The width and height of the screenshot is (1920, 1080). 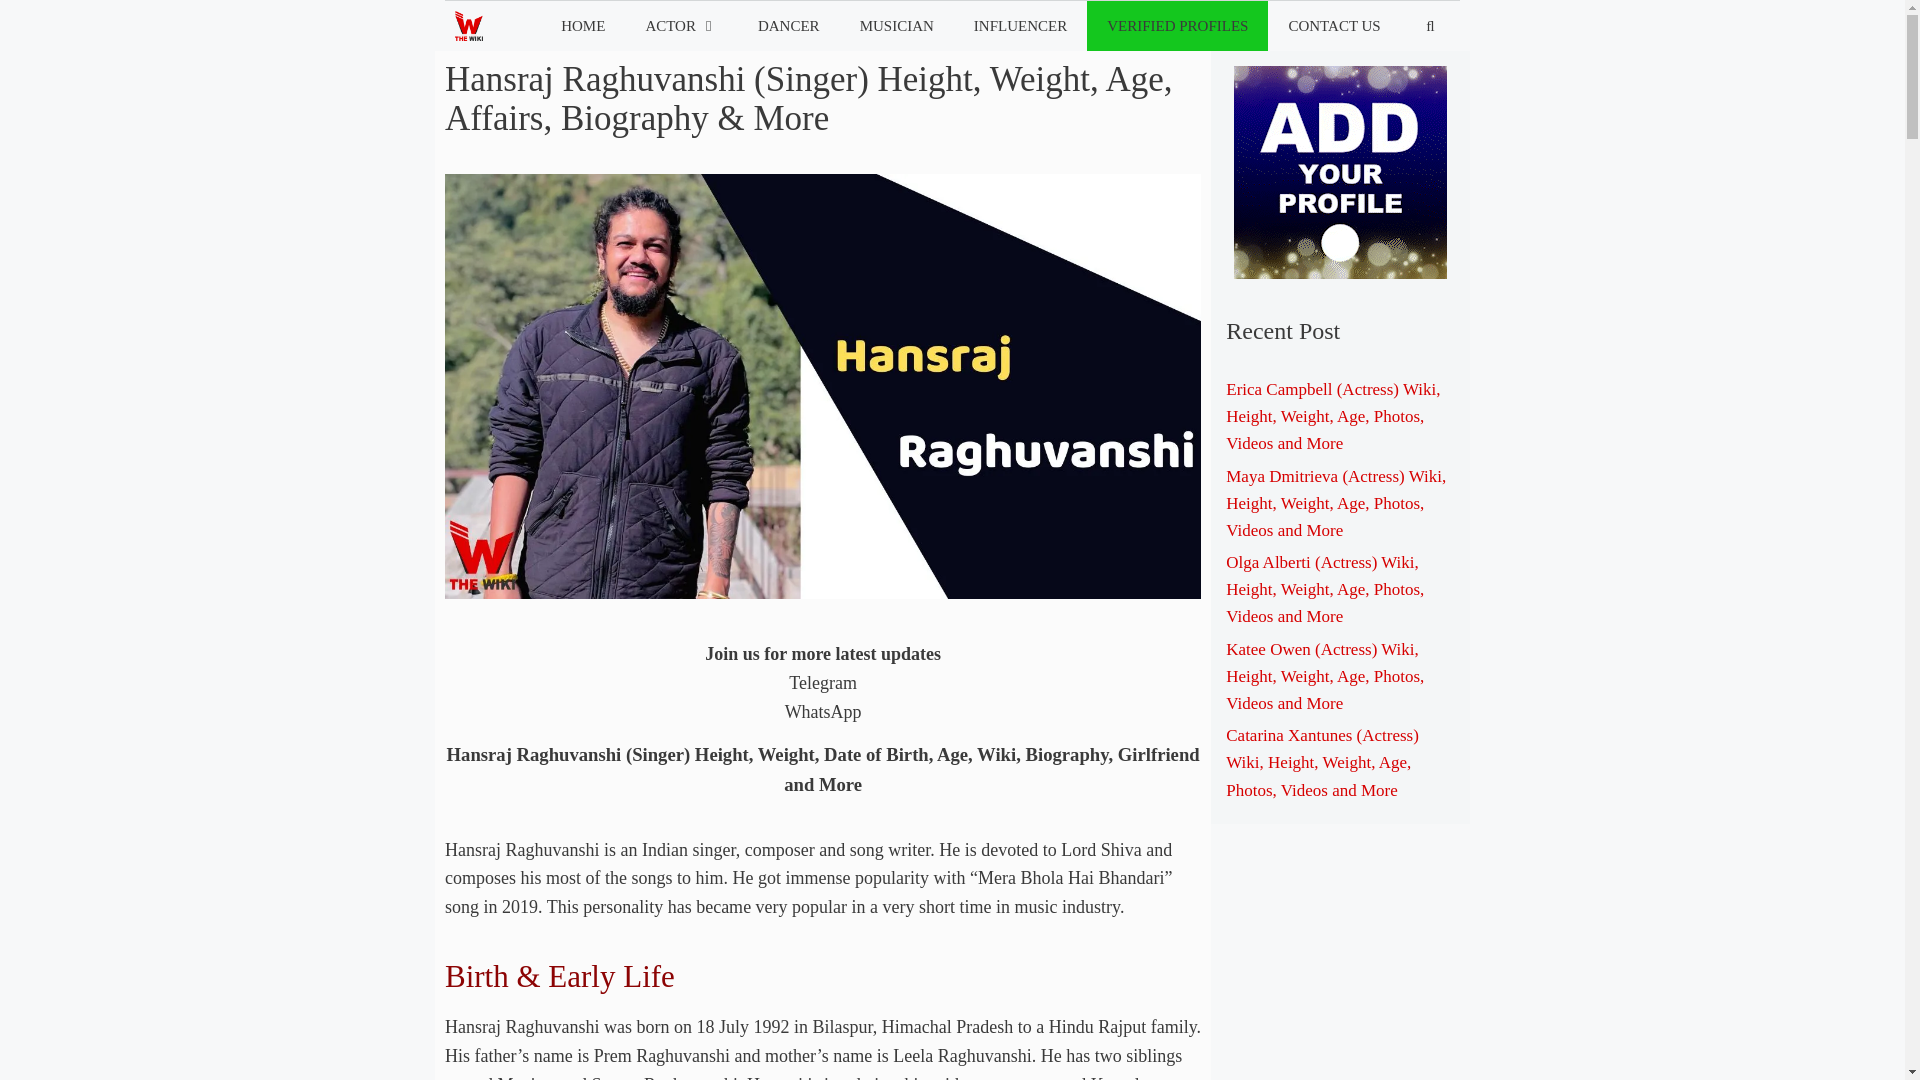 I want to click on ACTOR, so click(x=681, y=26).